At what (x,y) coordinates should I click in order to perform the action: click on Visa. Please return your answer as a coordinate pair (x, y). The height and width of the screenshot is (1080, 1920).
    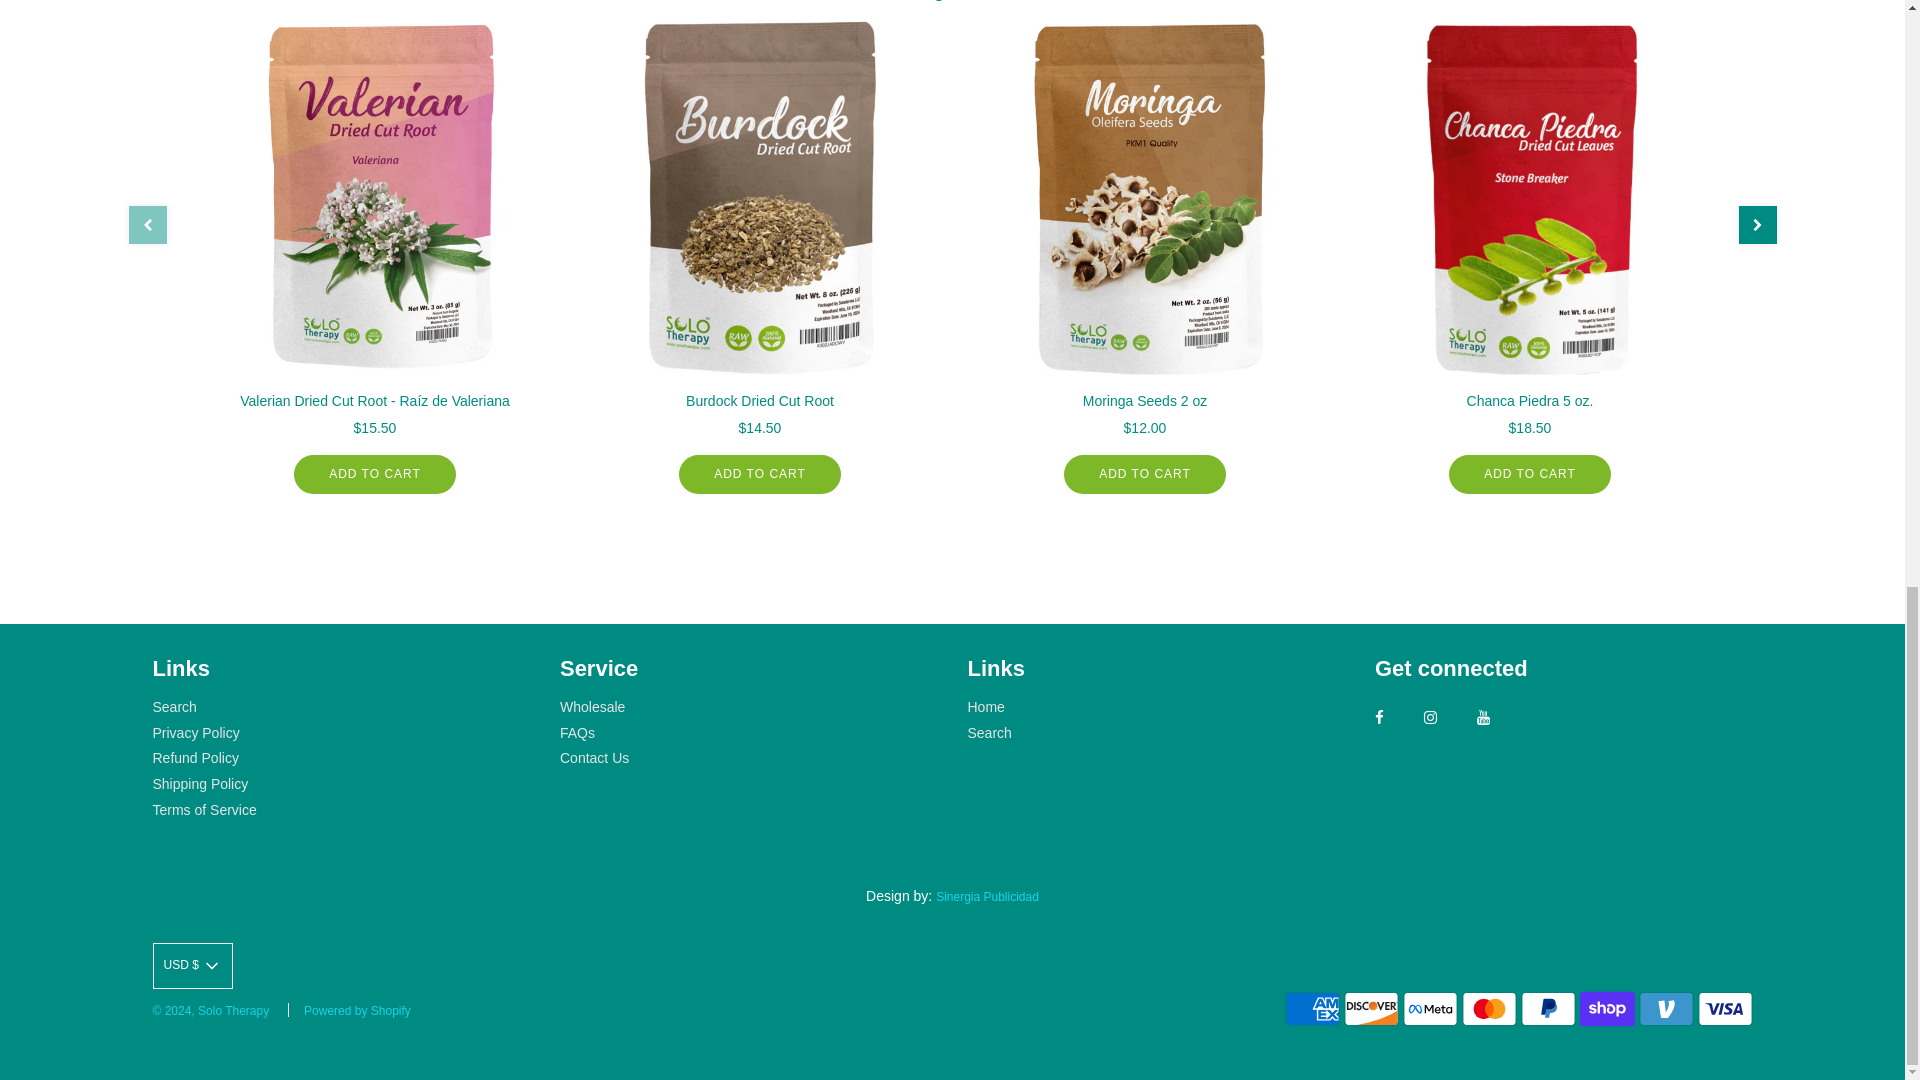
    Looking at the image, I should click on (1724, 1009).